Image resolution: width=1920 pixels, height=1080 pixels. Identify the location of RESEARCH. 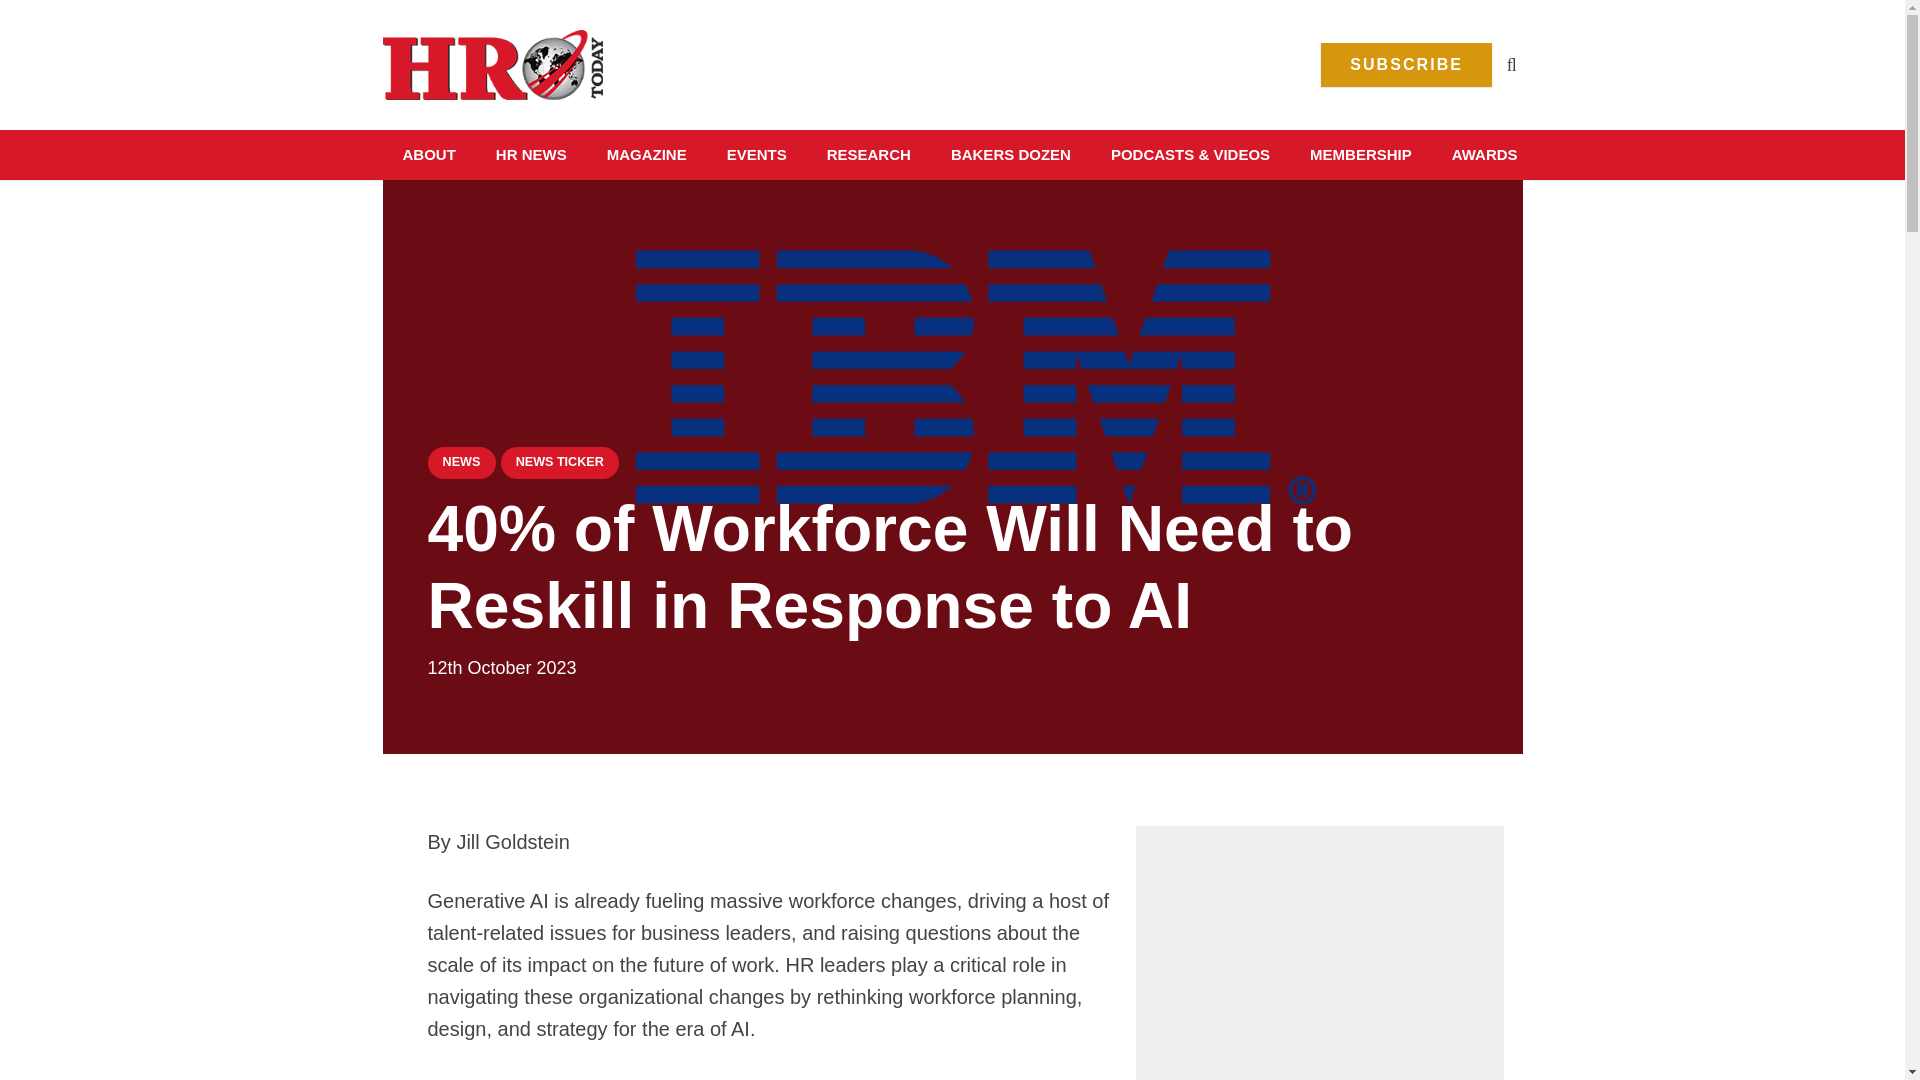
(868, 154).